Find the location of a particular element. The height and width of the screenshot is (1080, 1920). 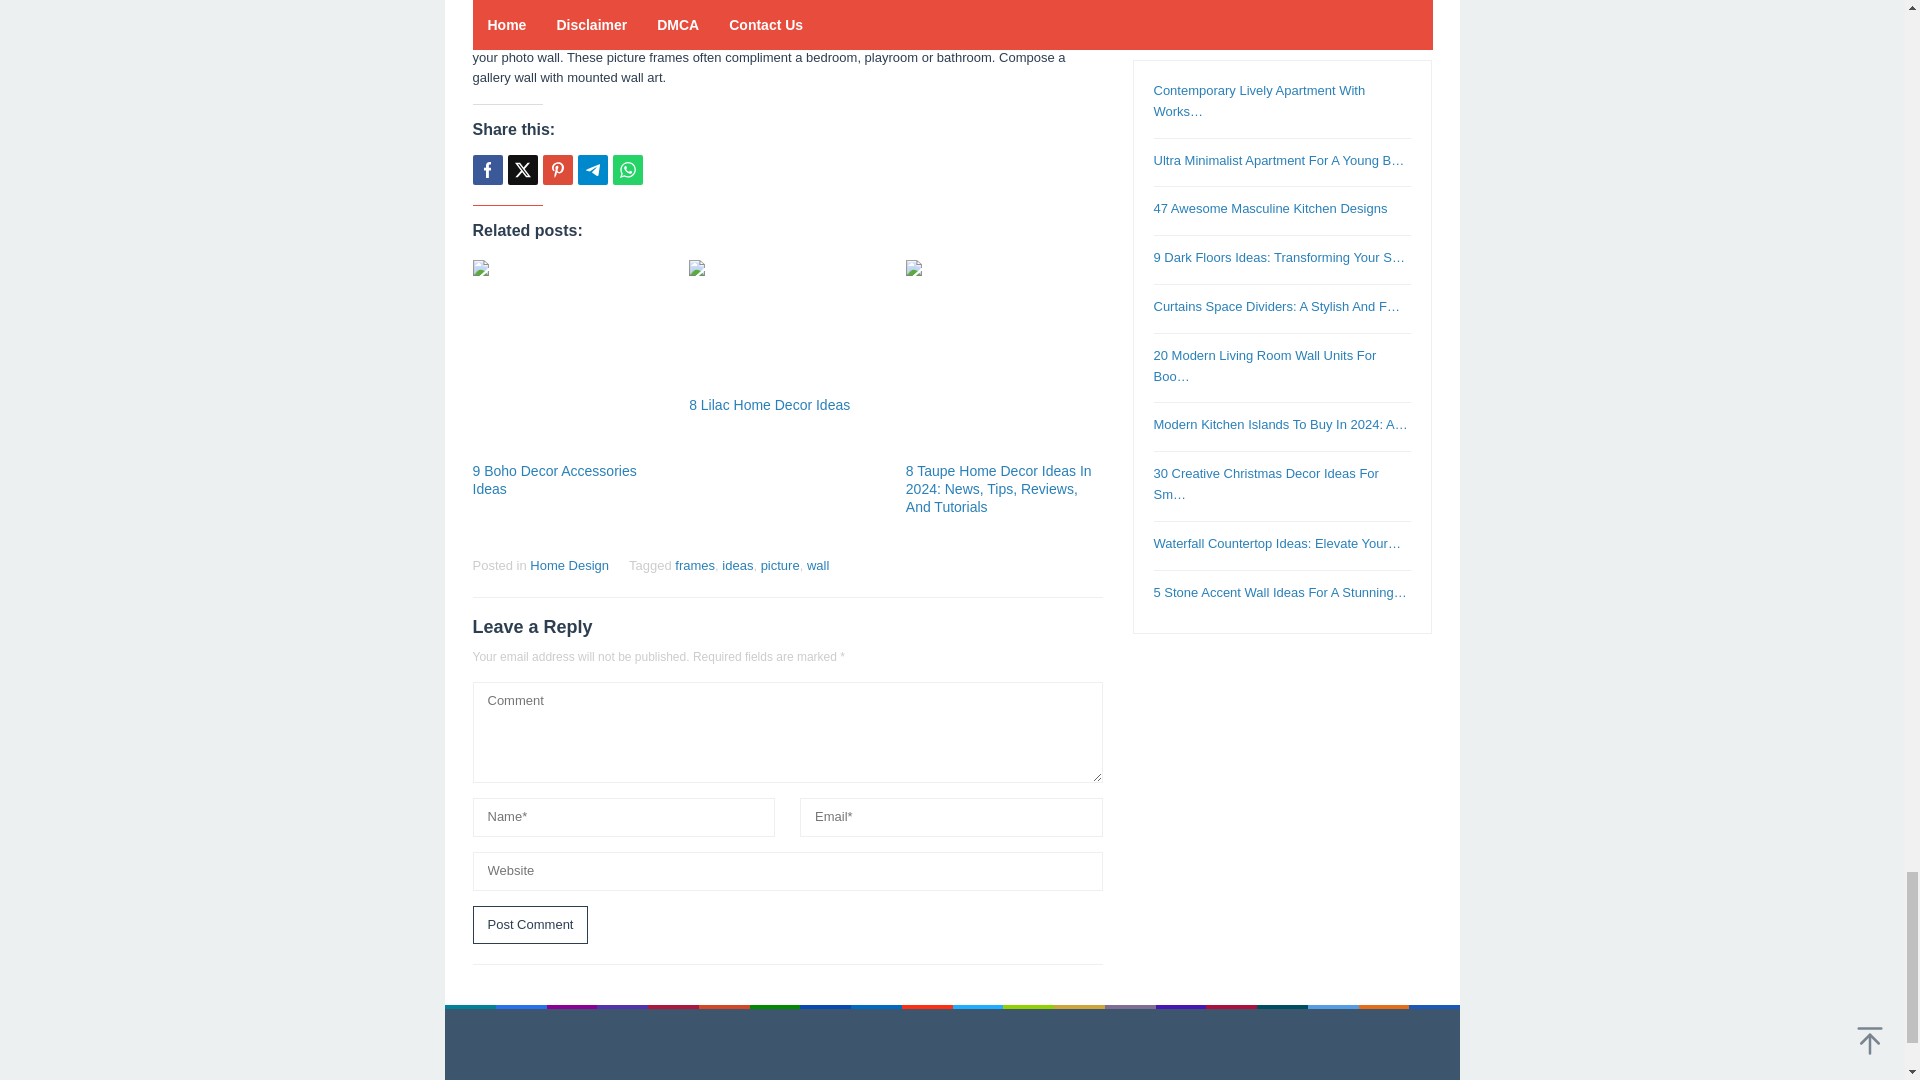

Post Comment is located at coordinates (530, 926).